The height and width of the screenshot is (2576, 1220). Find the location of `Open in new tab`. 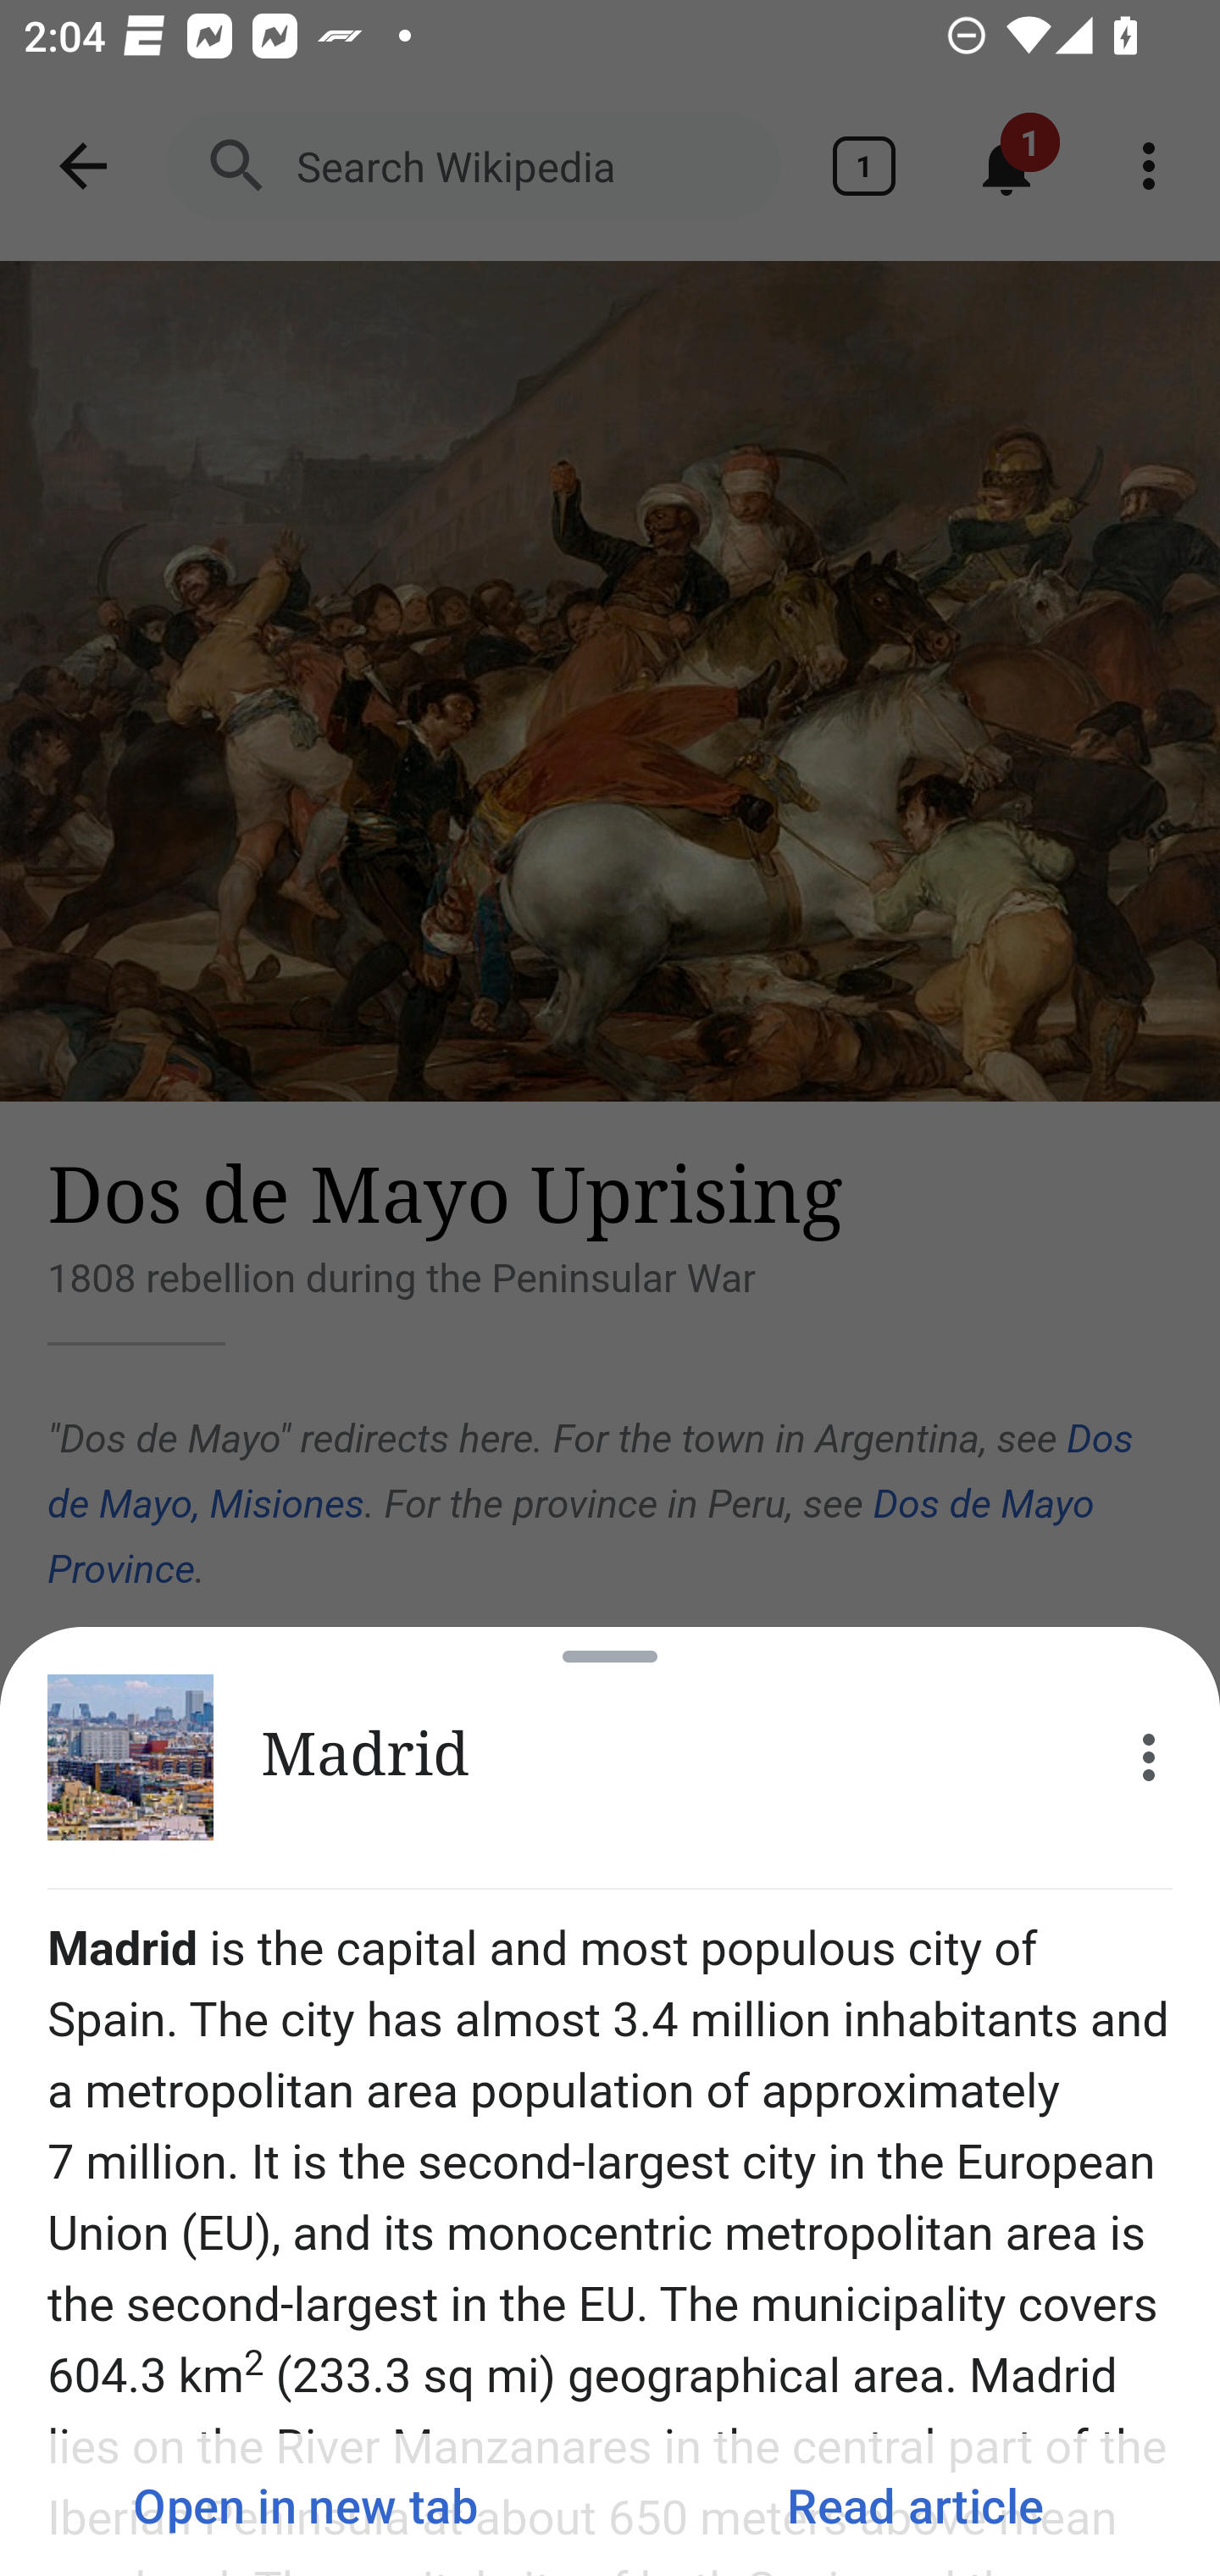

Open in new tab is located at coordinates (305, 2505).